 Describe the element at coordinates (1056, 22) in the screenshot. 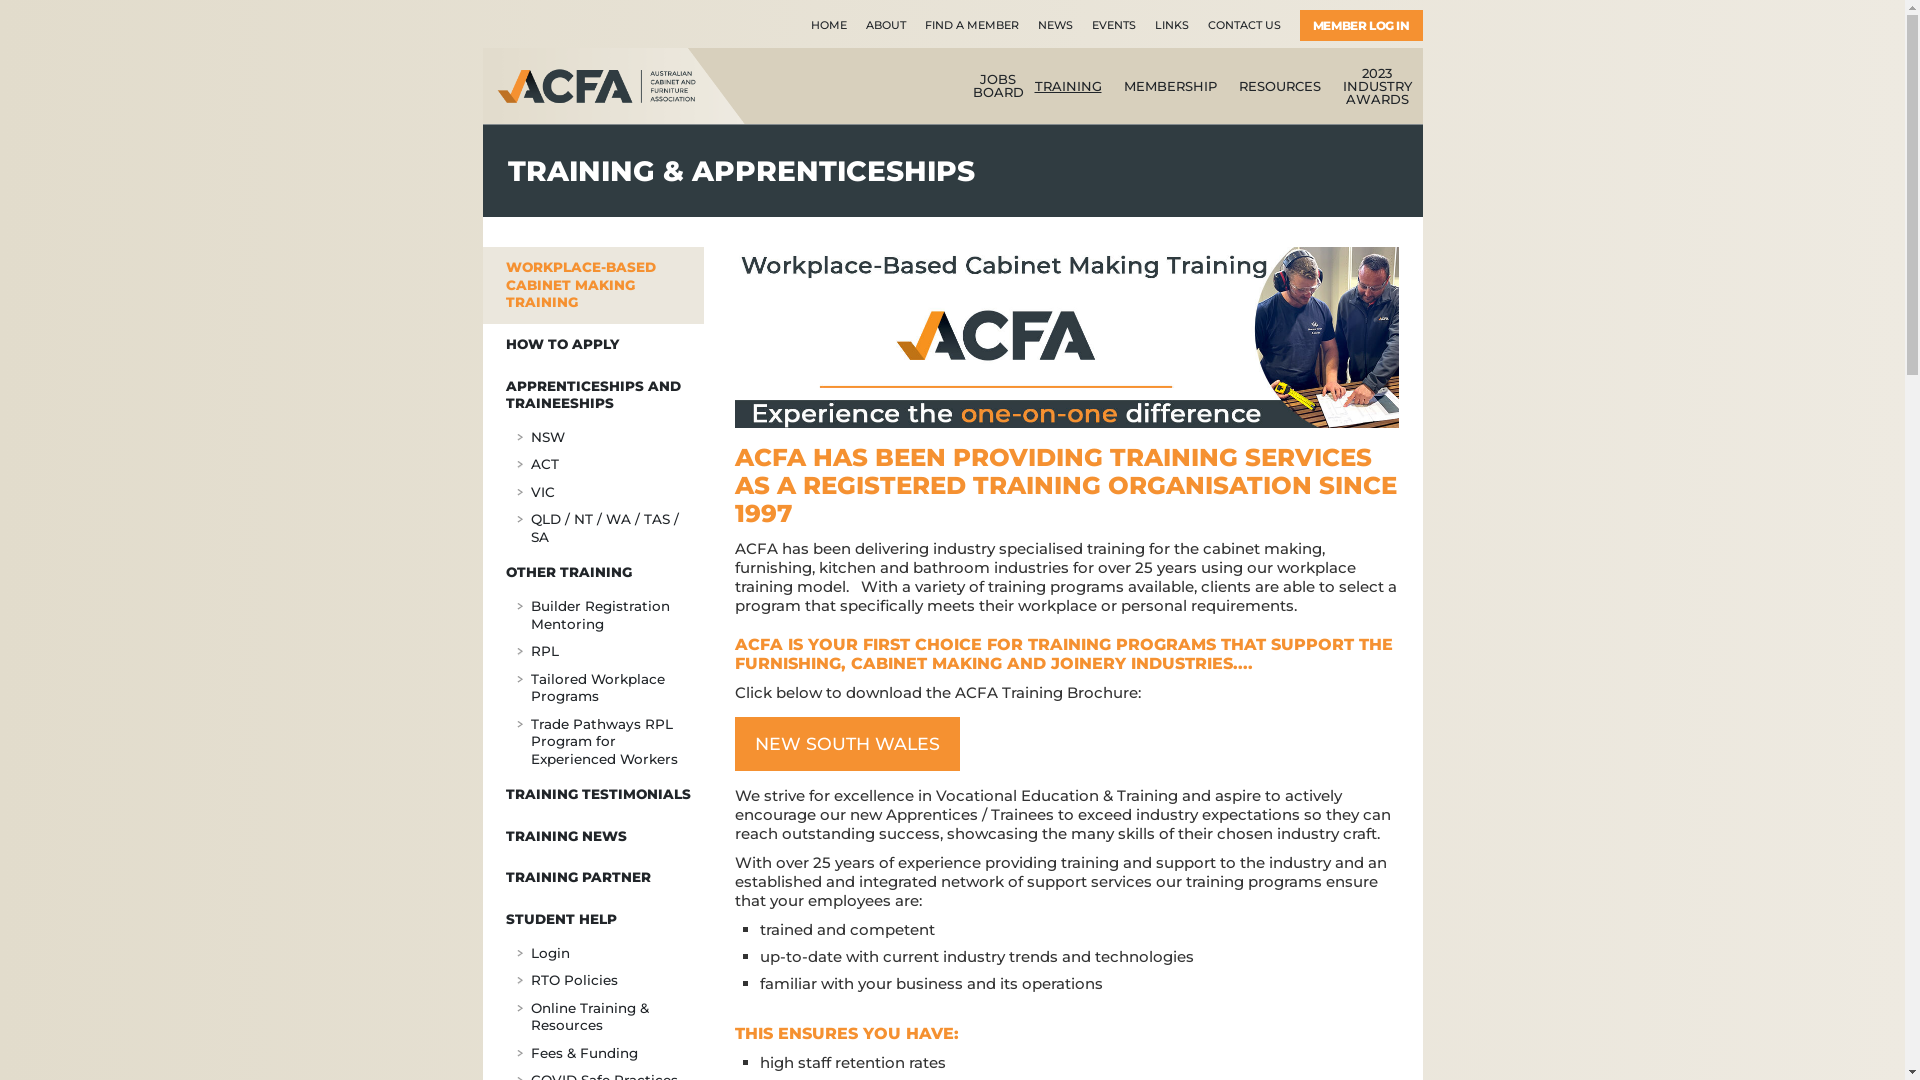

I see `NEWS` at that location.